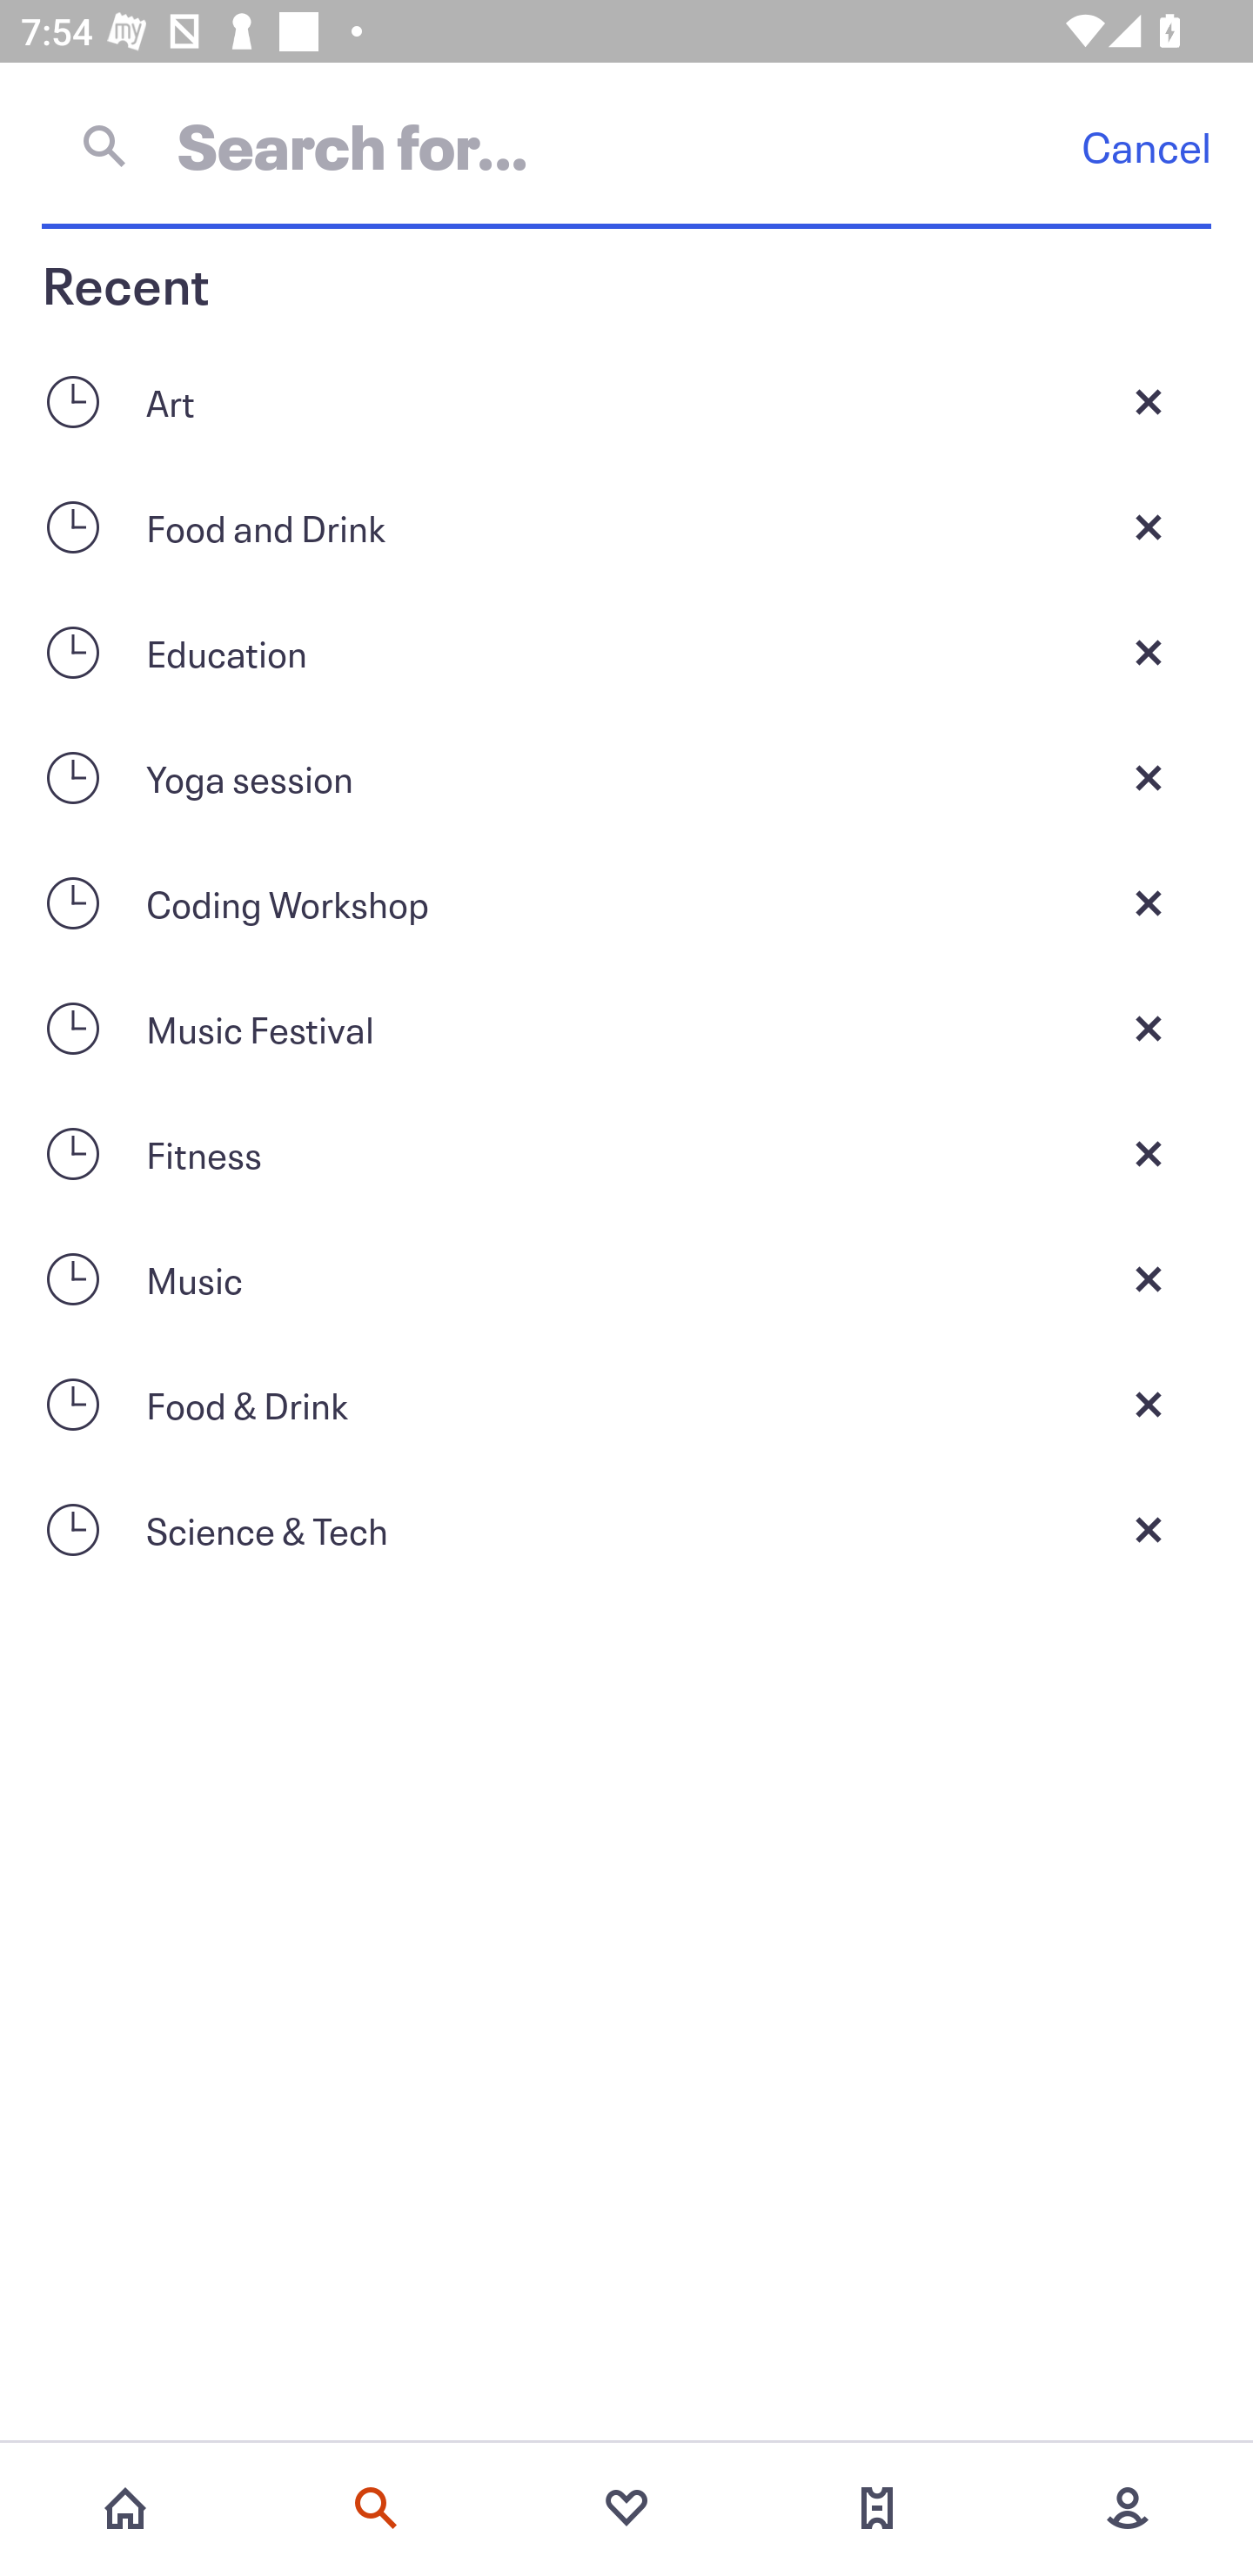 This screenshot has height=2576, width=1253. Describe the element at coordinates (1149, 526) in the screenshot. I see `Close current screen` at that location.